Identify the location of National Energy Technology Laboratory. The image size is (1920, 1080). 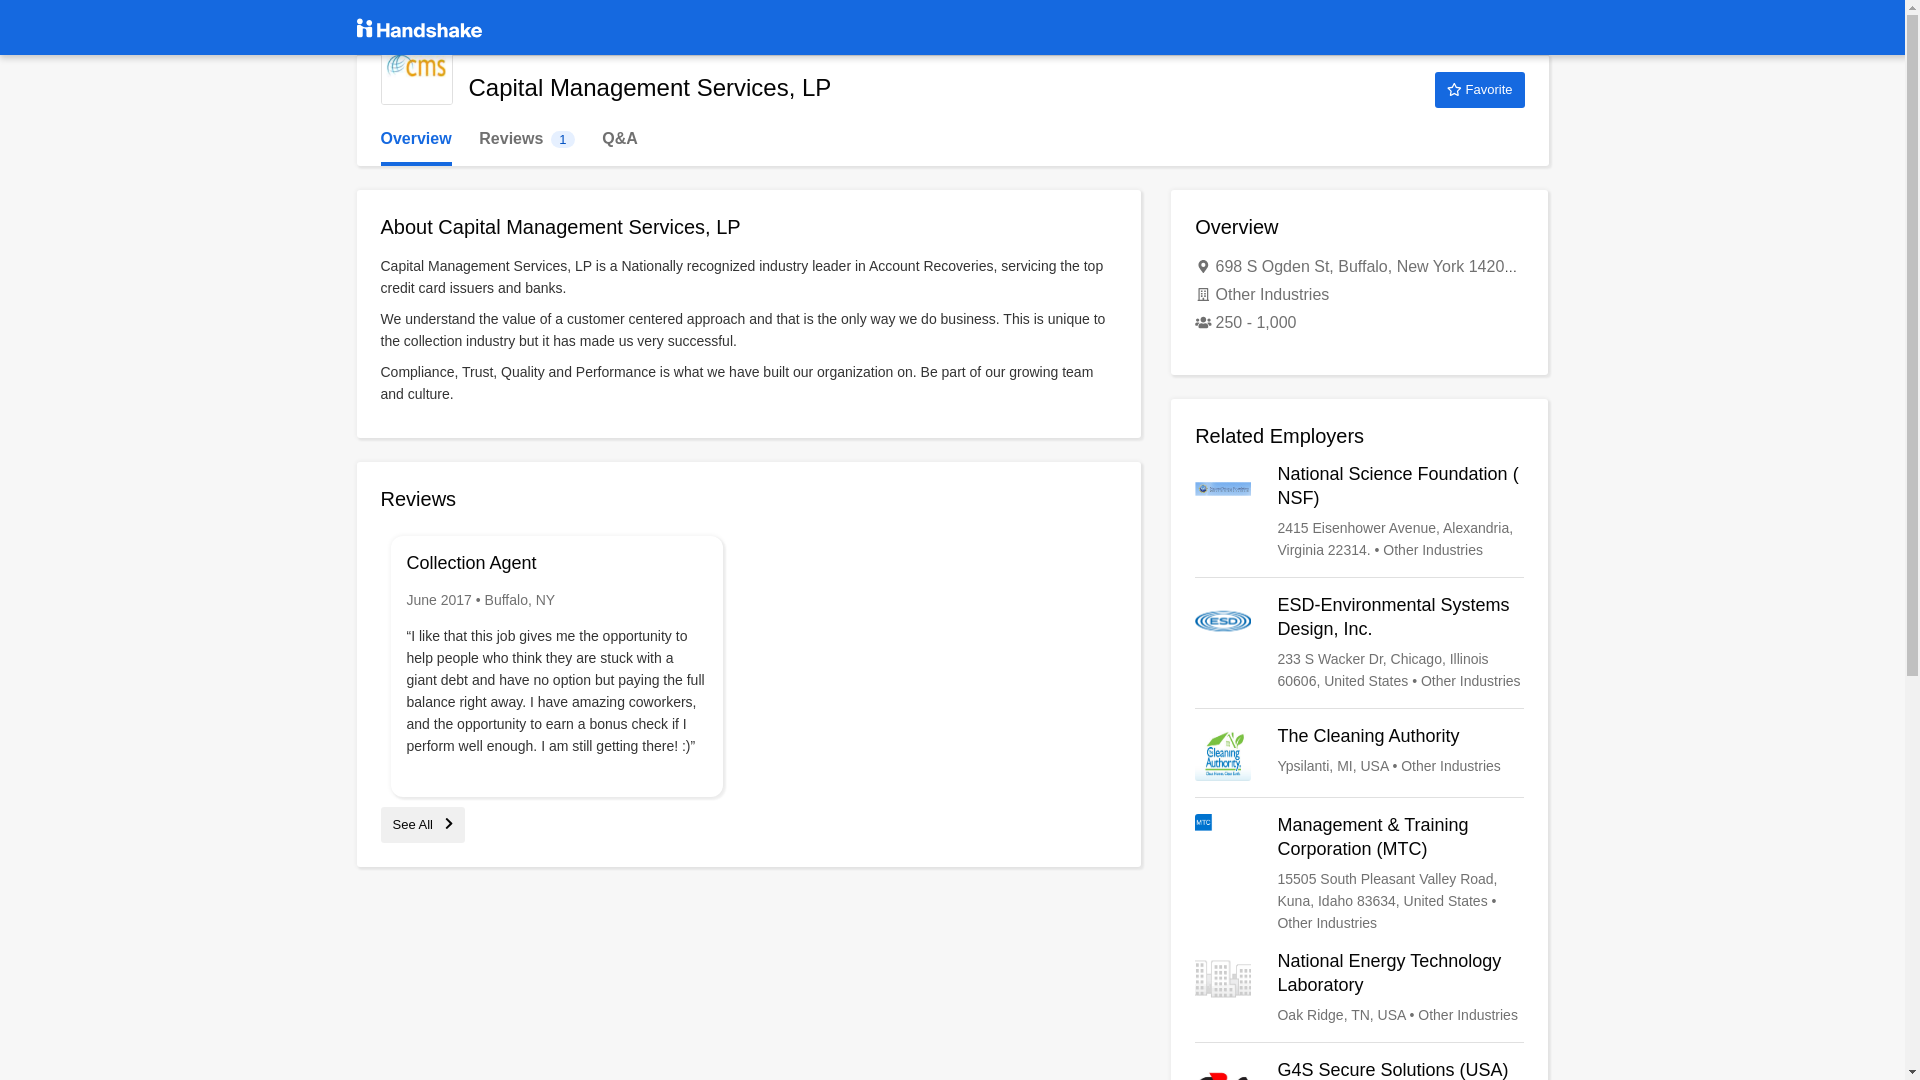
(1359, 988).